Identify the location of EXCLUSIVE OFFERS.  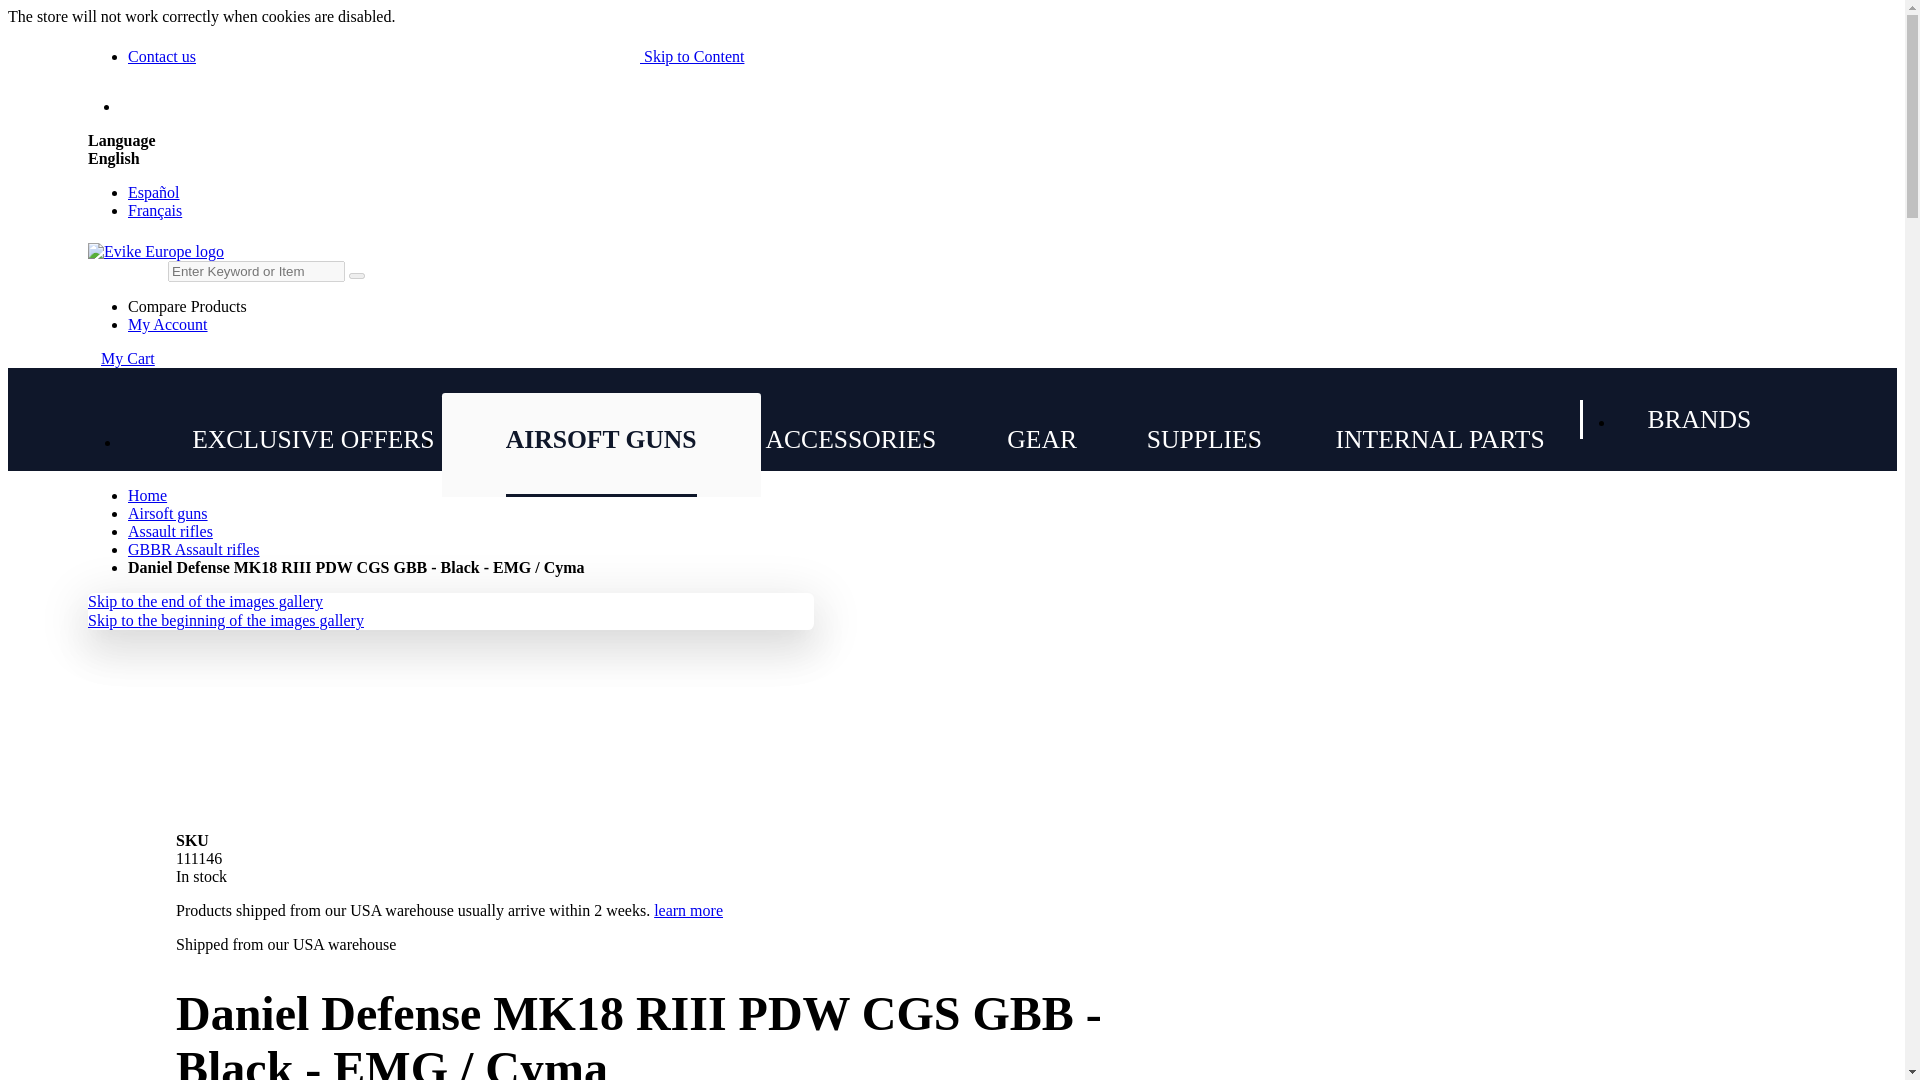
(313, 440).